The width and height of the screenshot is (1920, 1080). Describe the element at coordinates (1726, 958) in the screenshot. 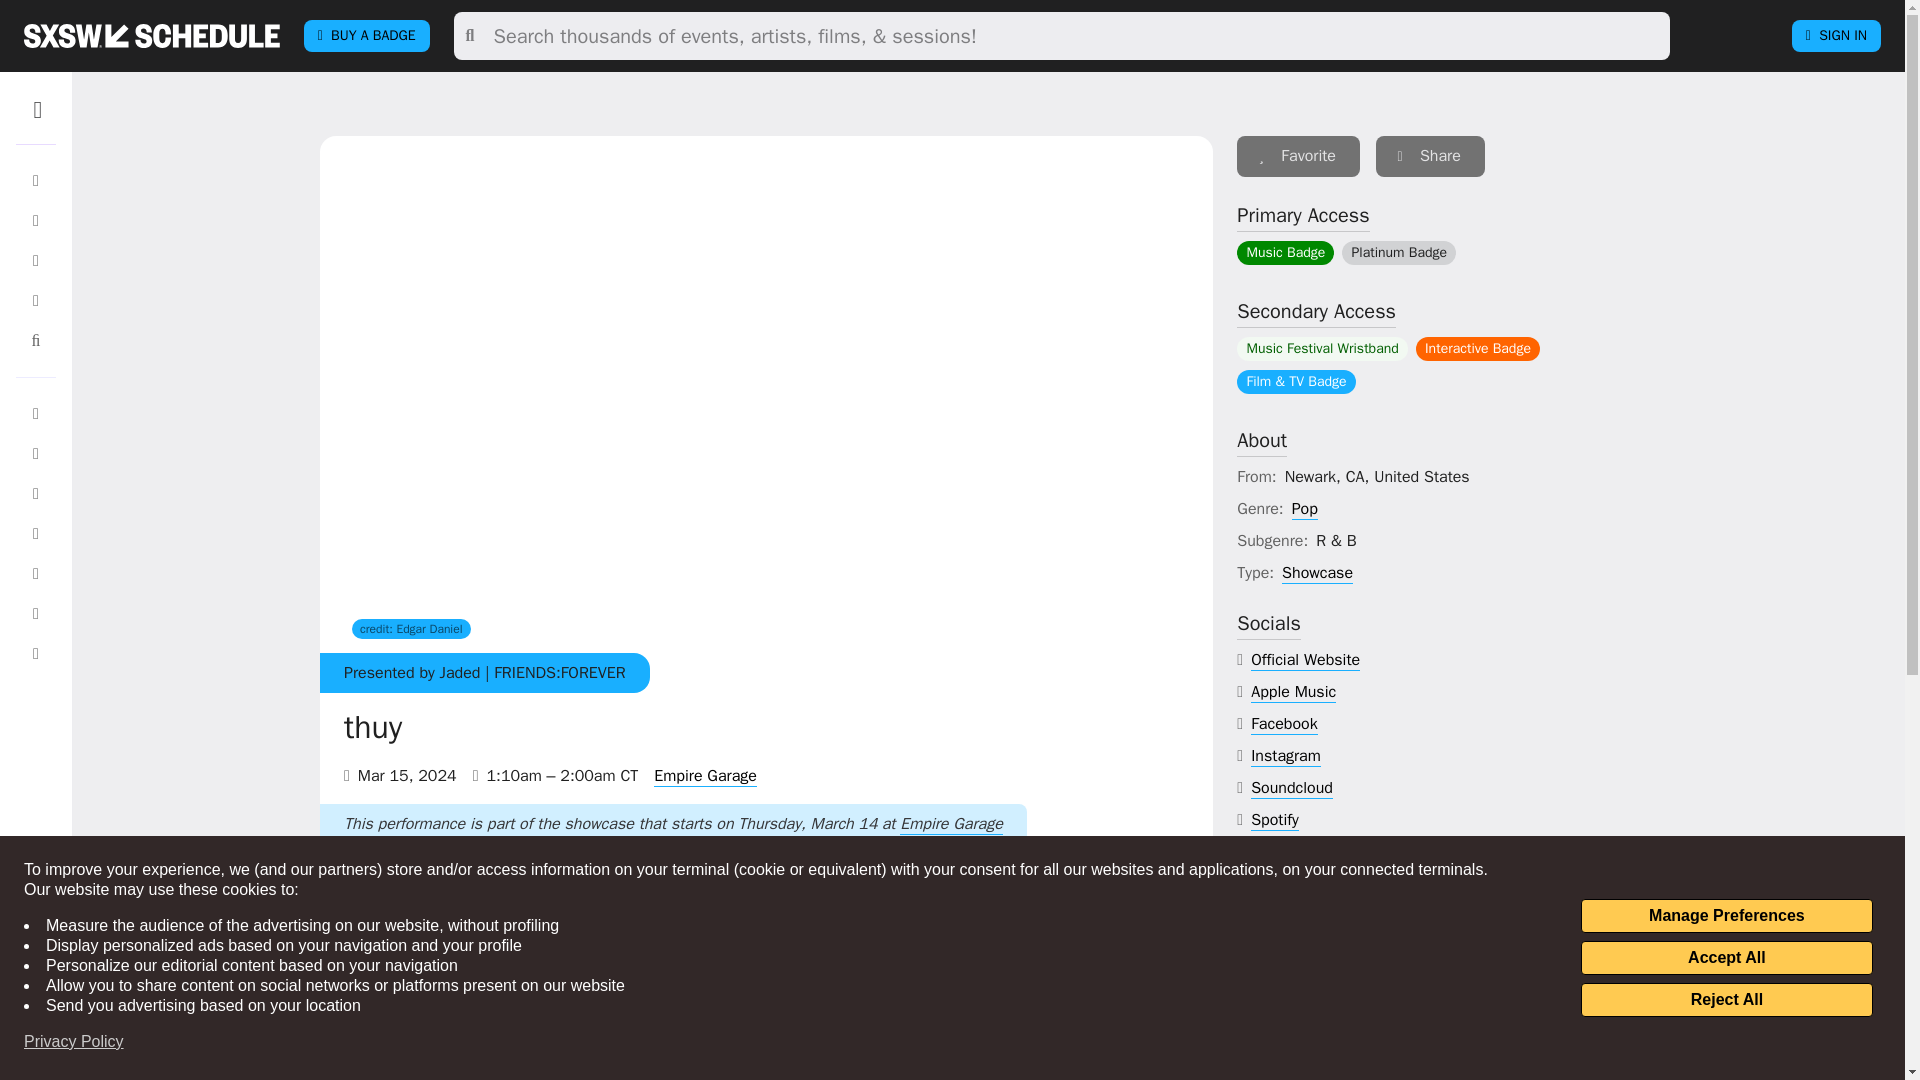

I see `Accept All` at that location.